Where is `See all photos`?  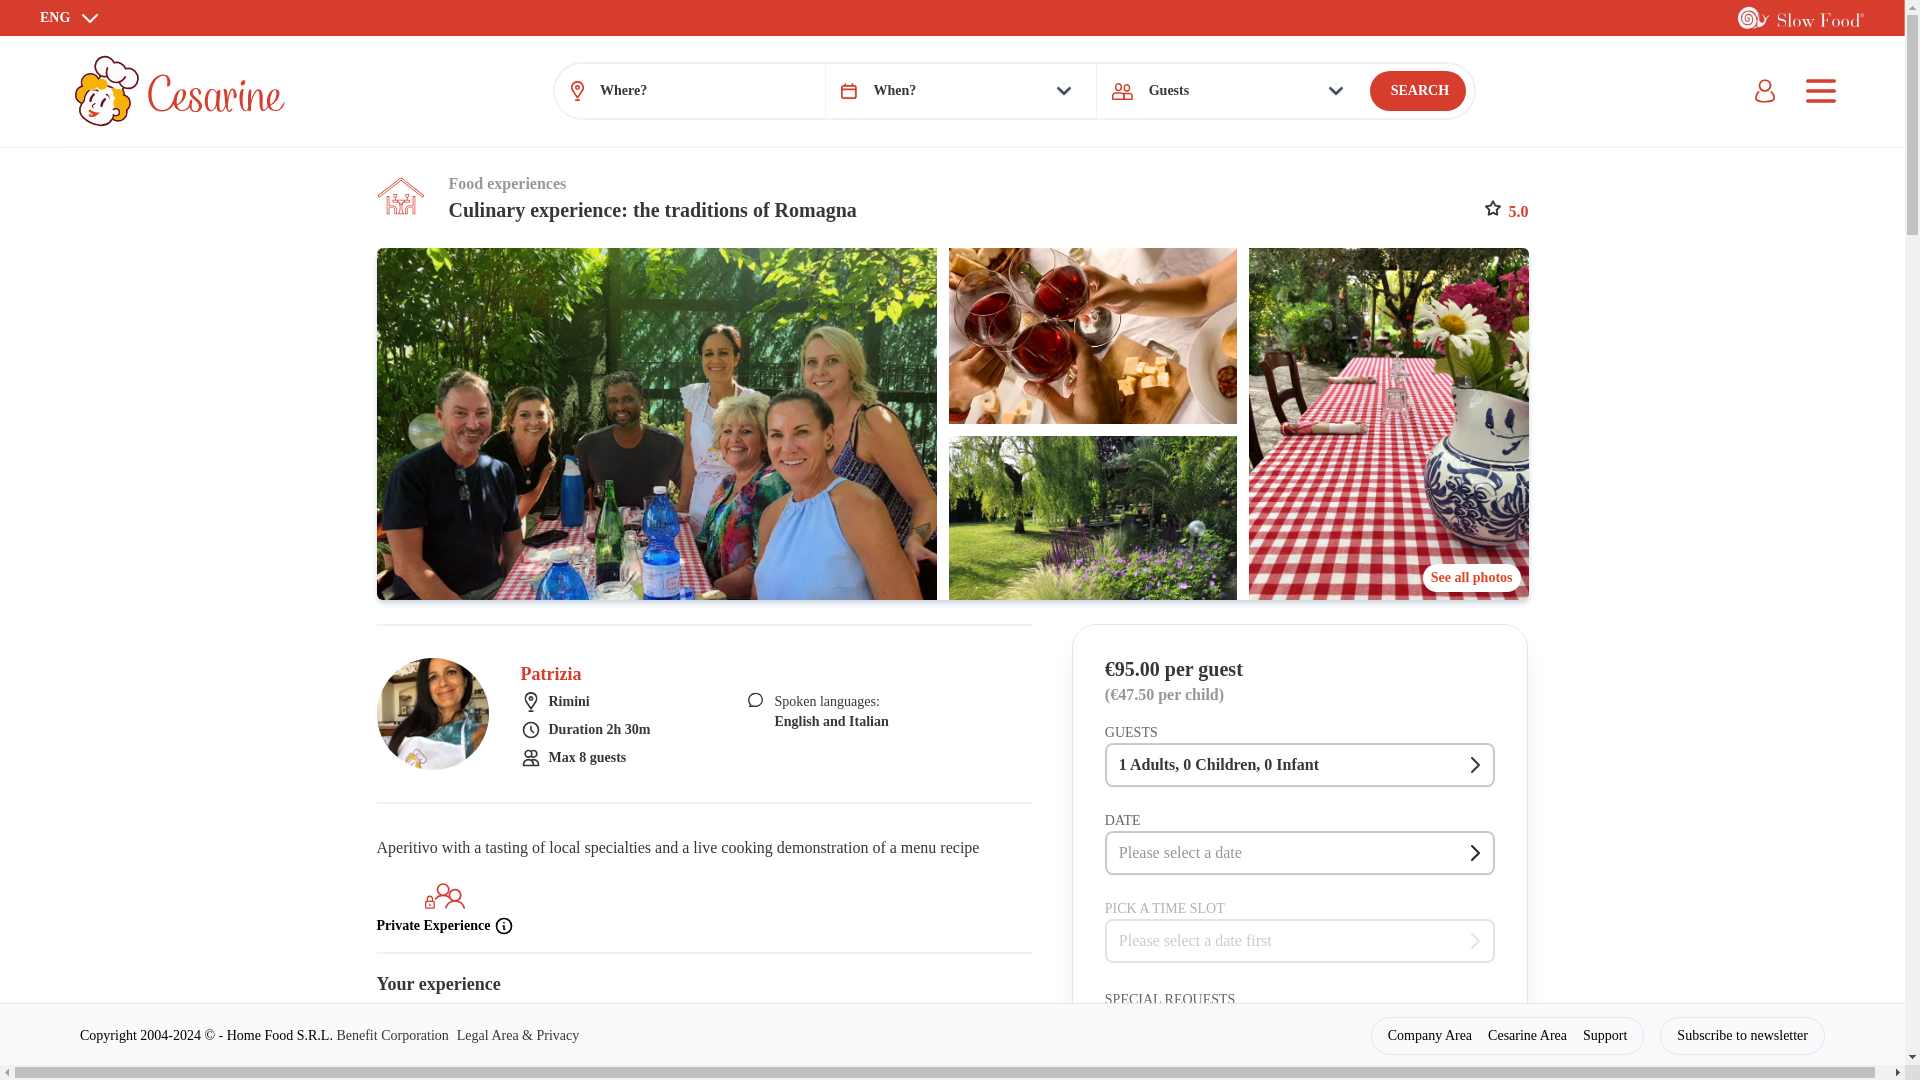
See all photos is located at coordinates (1471, 577).